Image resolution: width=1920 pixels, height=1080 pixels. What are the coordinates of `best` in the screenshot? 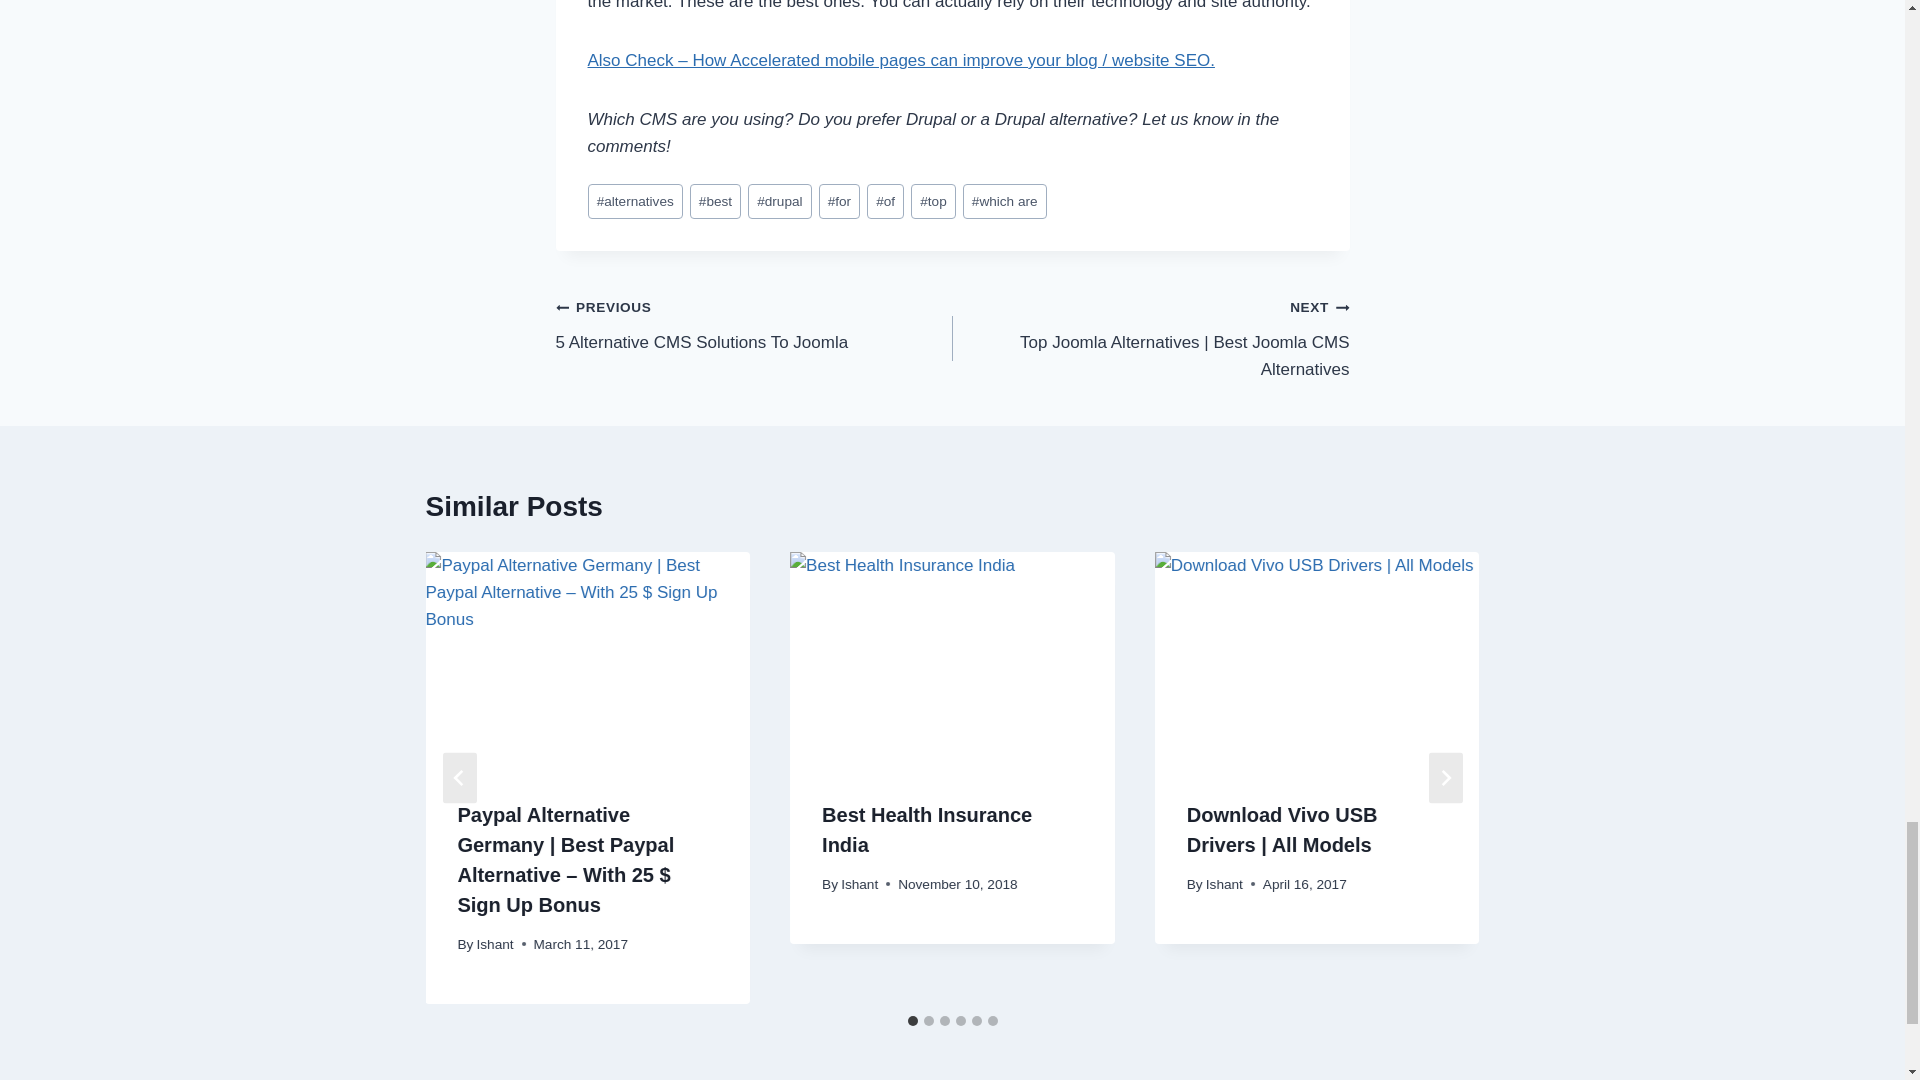 It's located at (933, 201).